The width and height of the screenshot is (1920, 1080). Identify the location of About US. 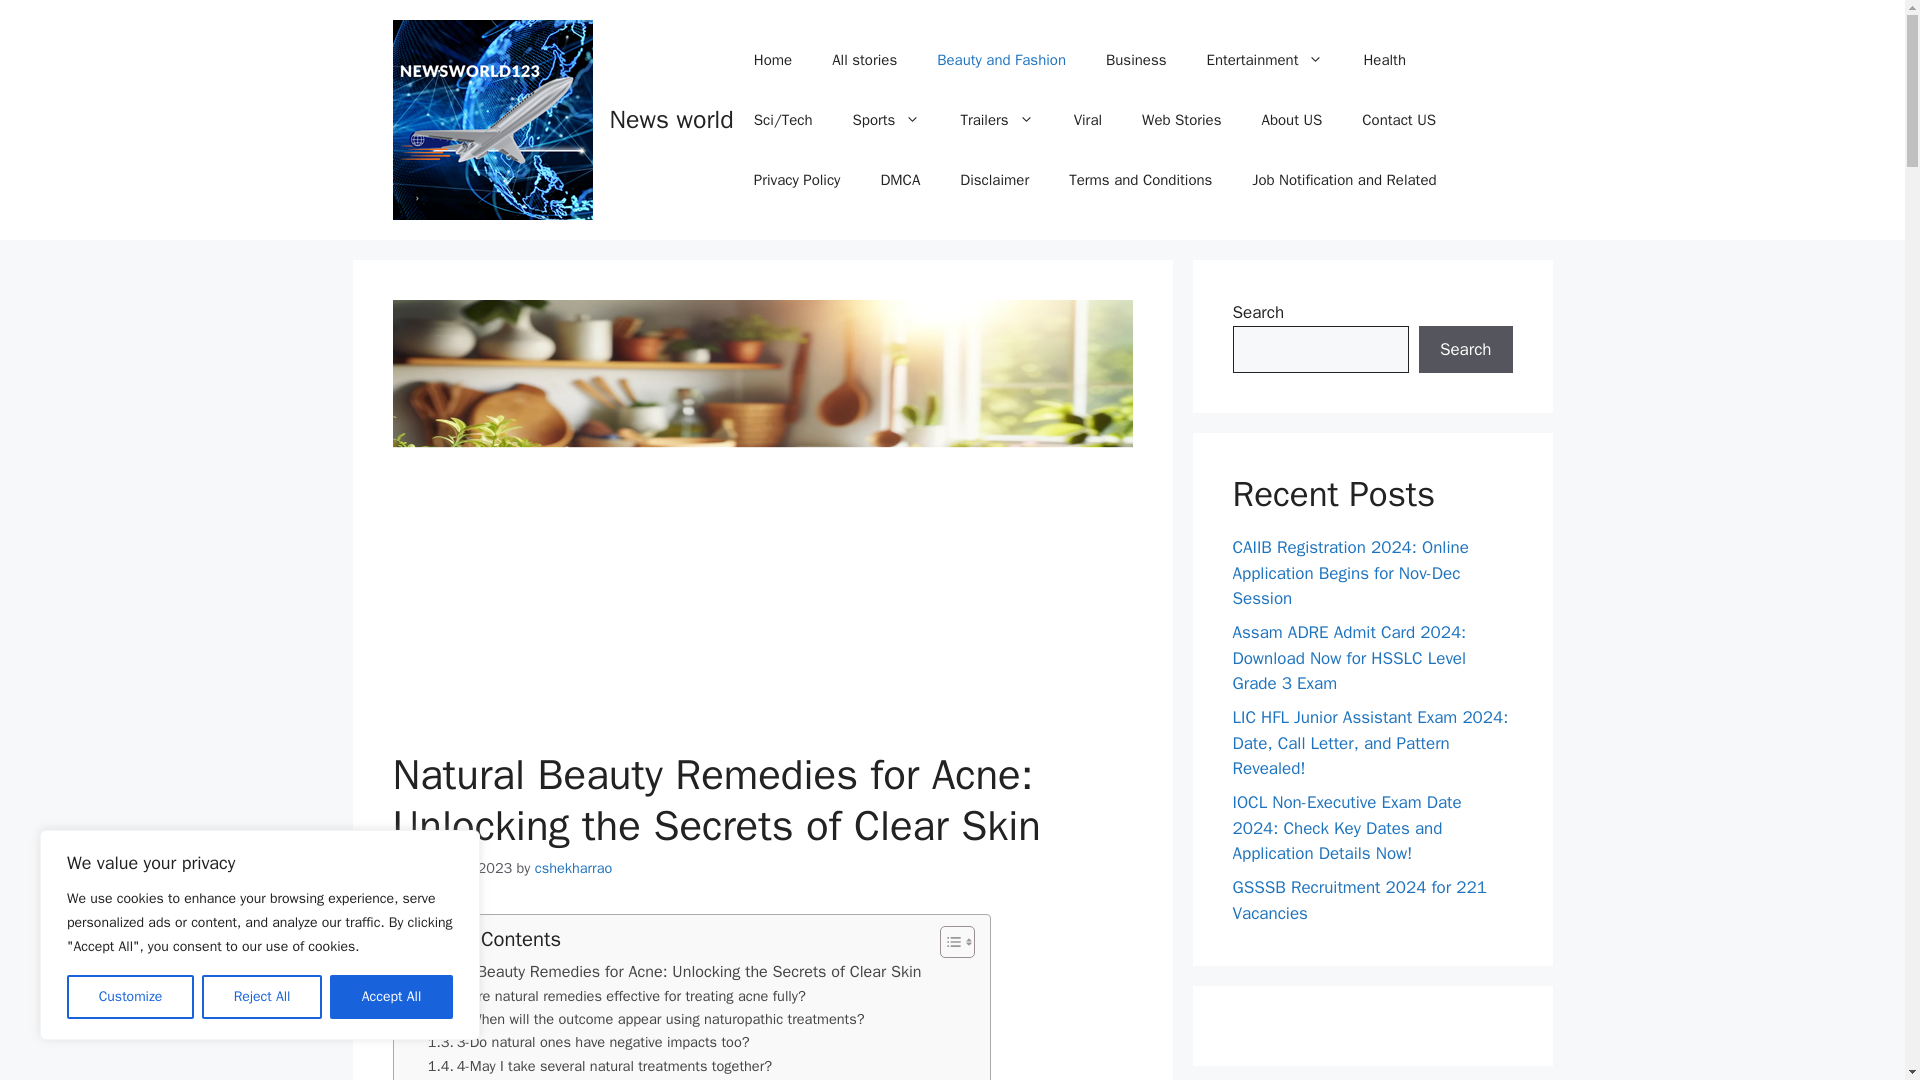
(1291, 120).